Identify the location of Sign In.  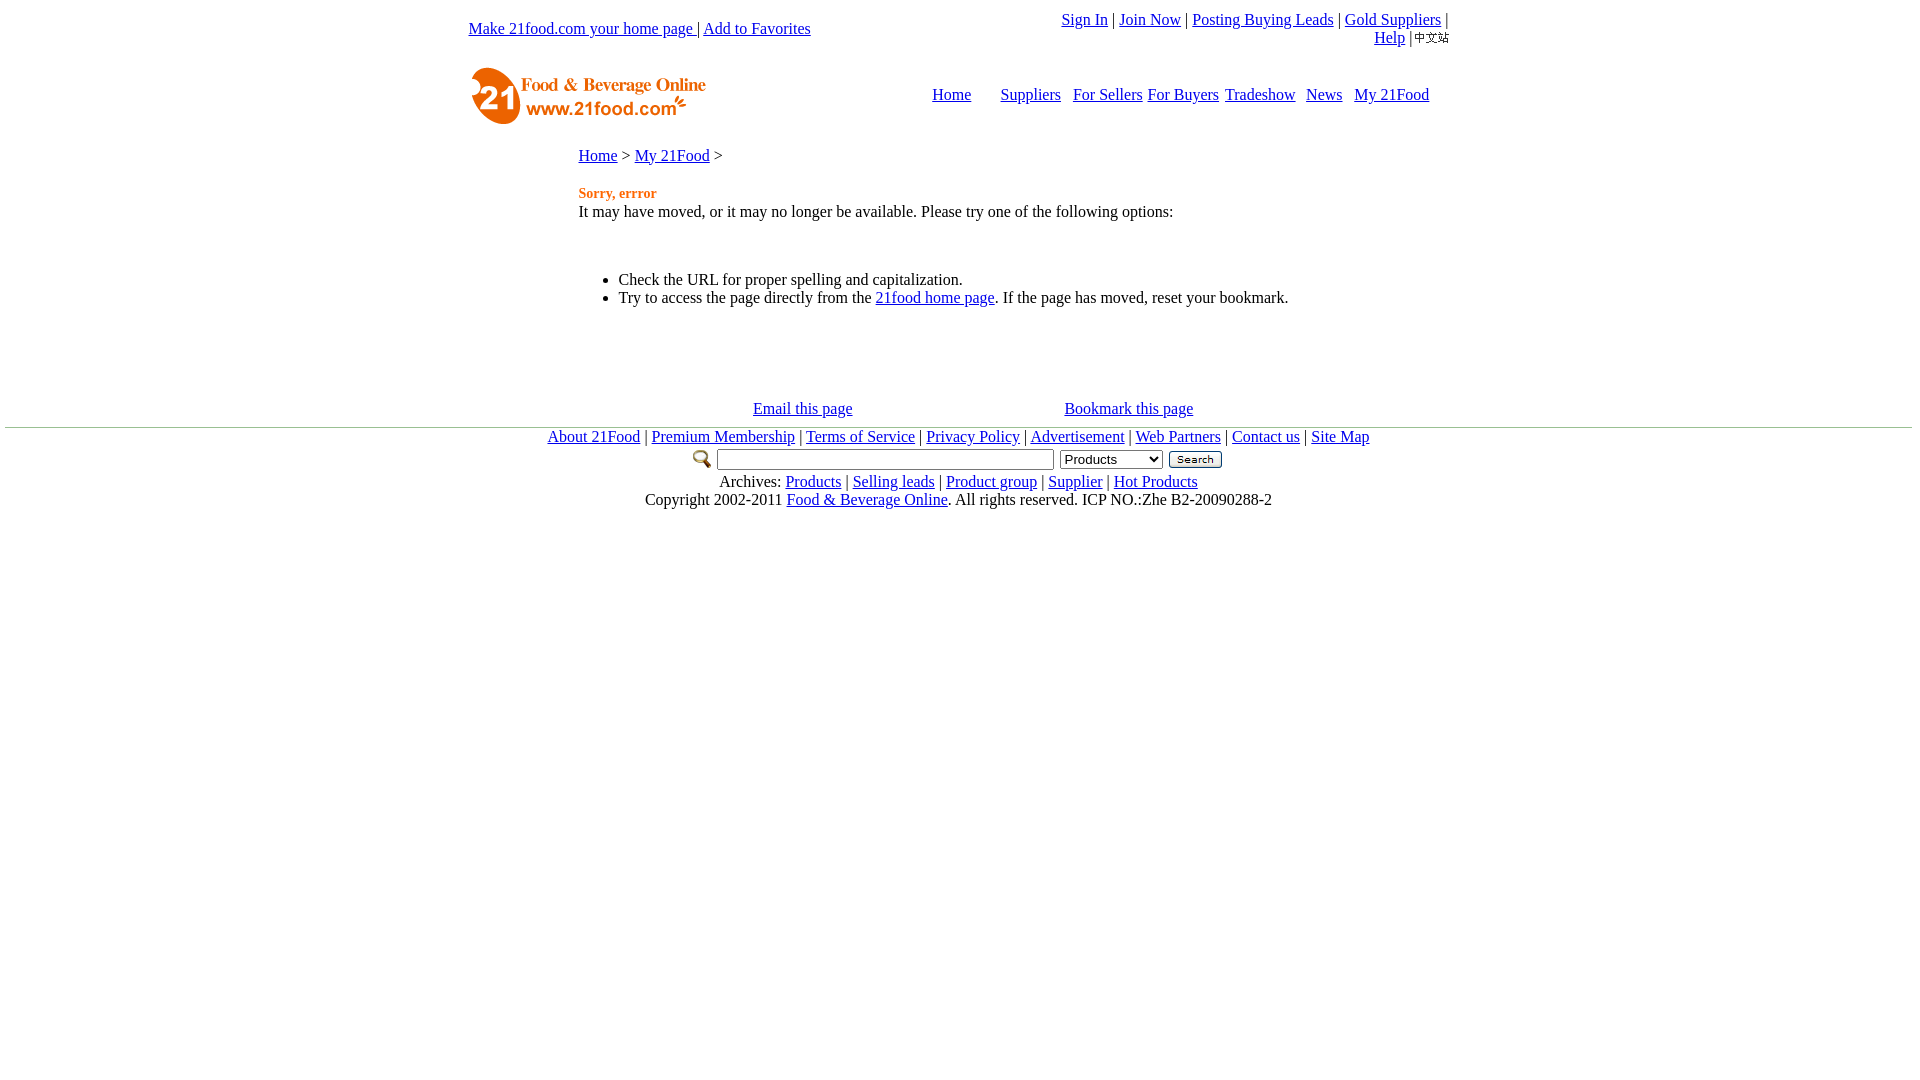
(1084, 20).